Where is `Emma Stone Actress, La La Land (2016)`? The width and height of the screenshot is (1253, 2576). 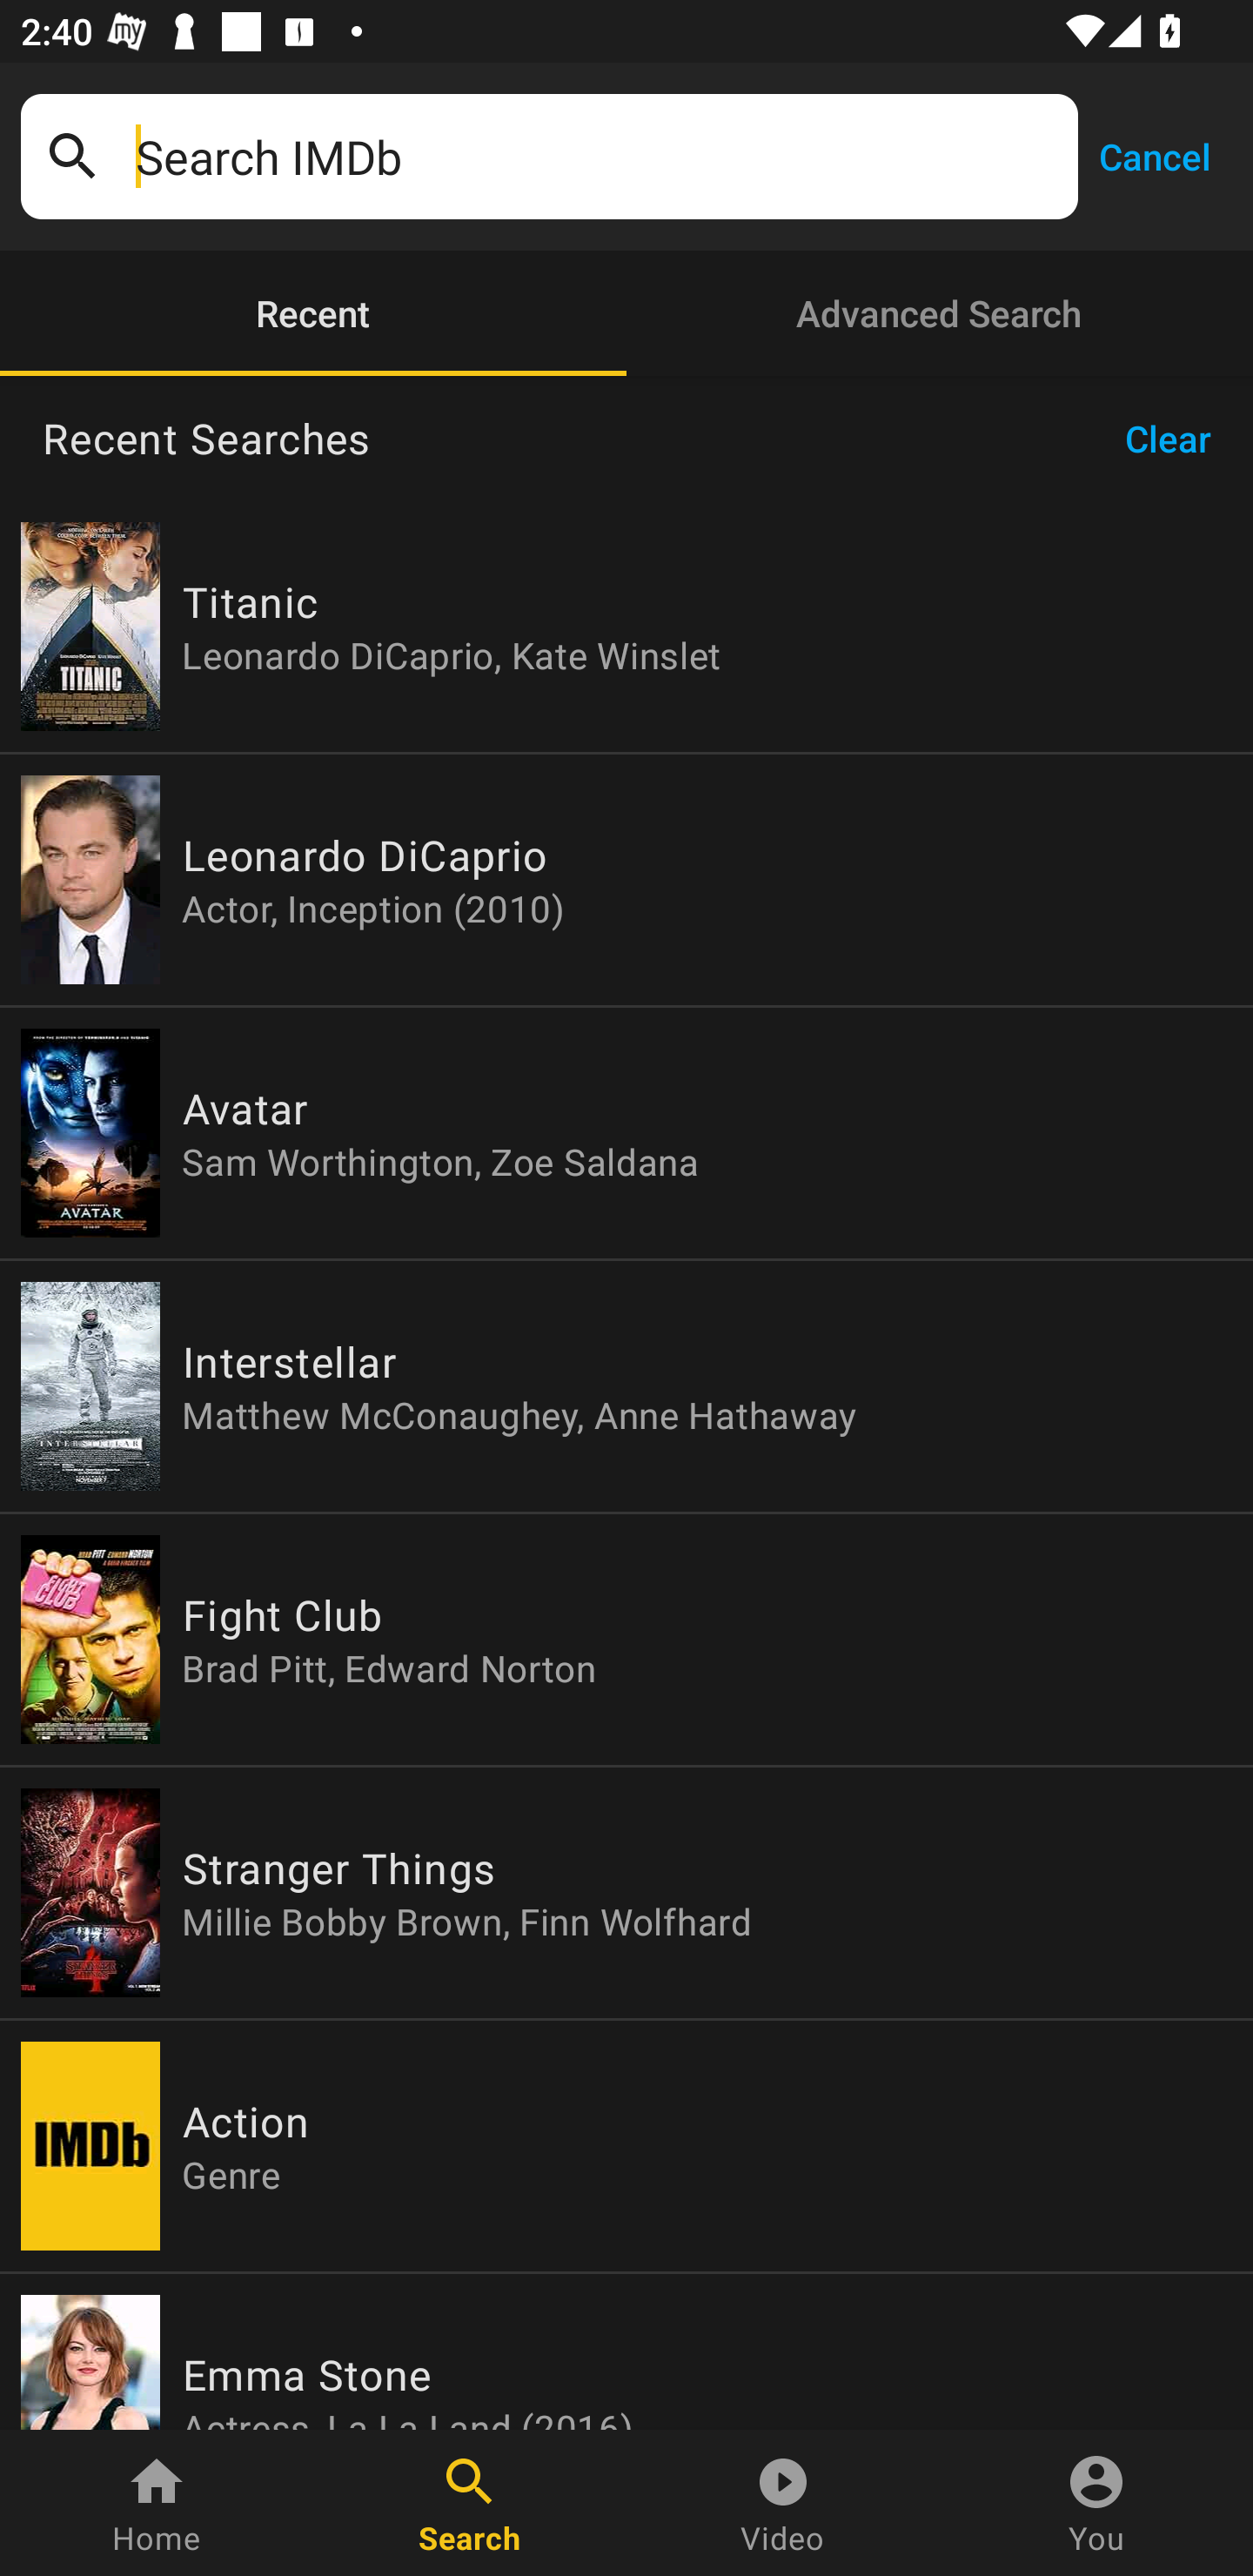
Emma Stone Actress, La La Land (2016) is located at coordinates (626, 2351).